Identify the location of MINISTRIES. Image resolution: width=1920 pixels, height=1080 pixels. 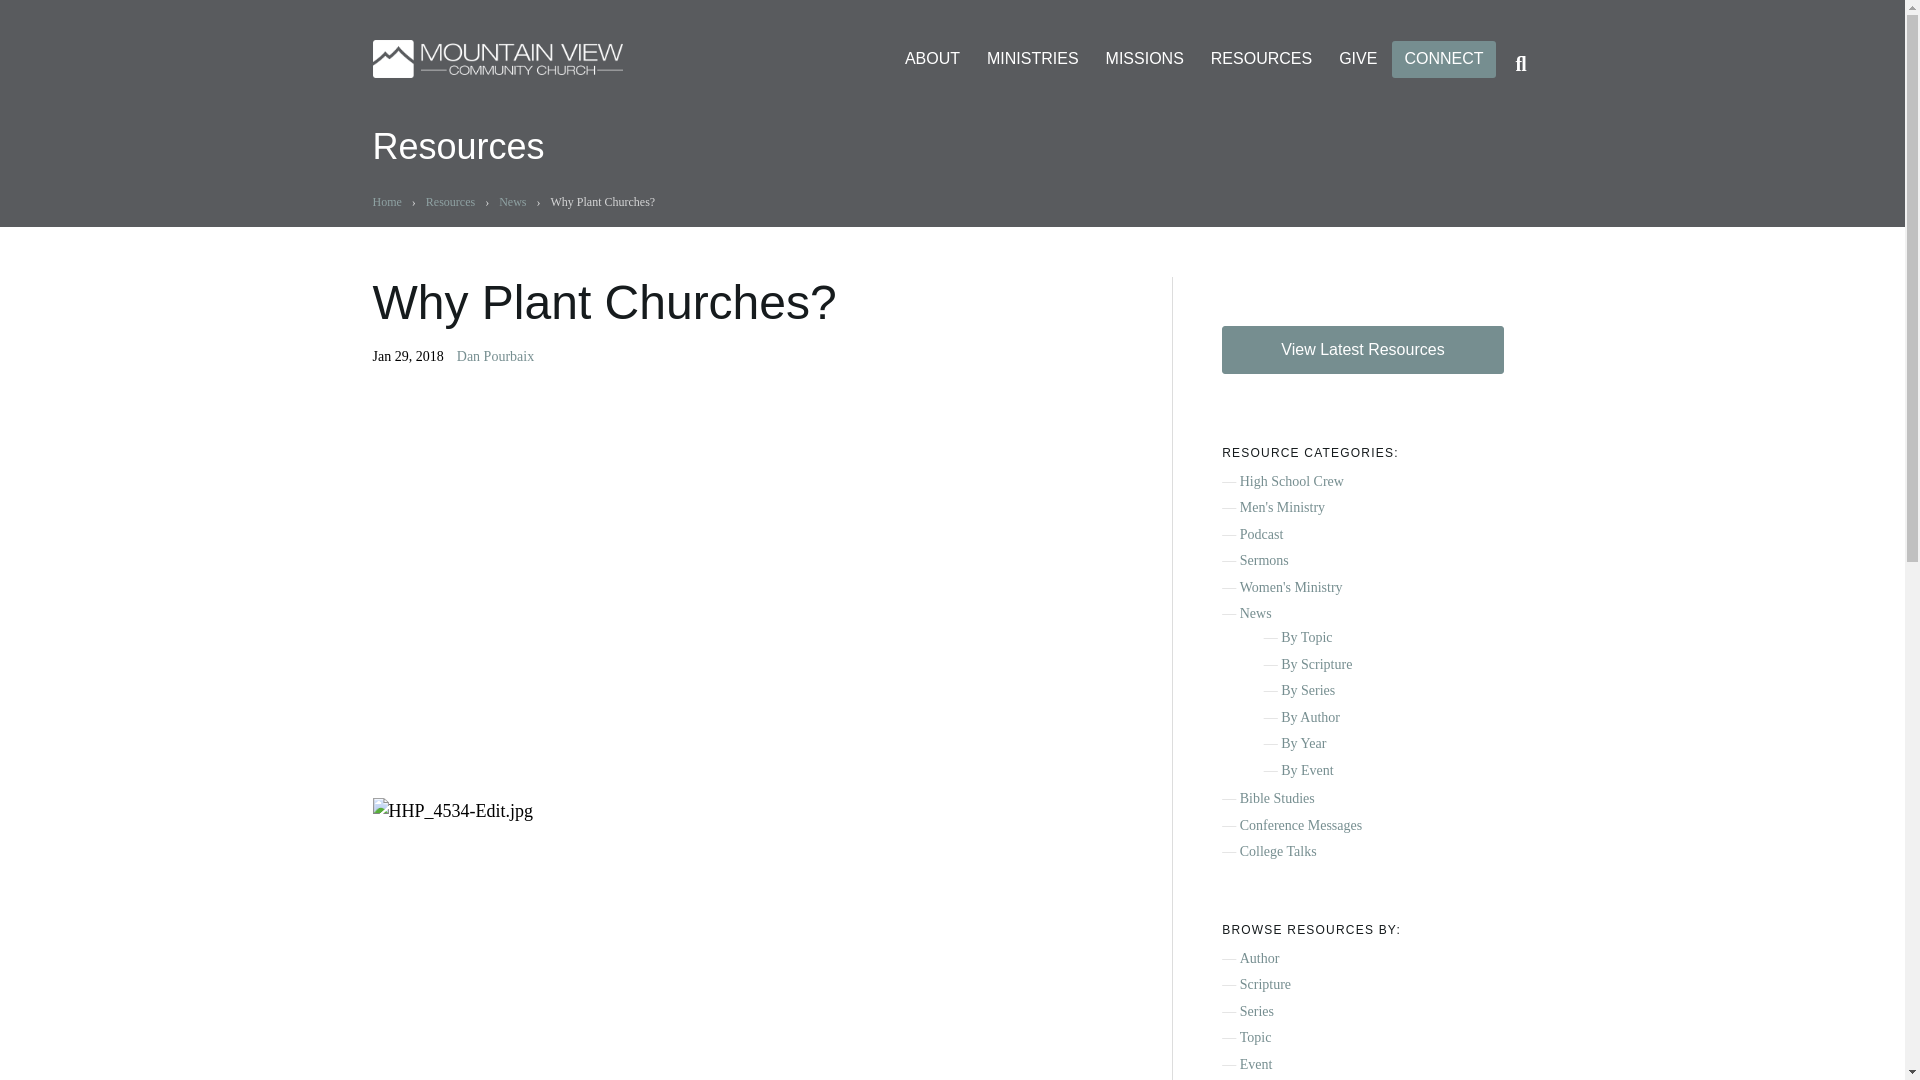
(1032, 59).